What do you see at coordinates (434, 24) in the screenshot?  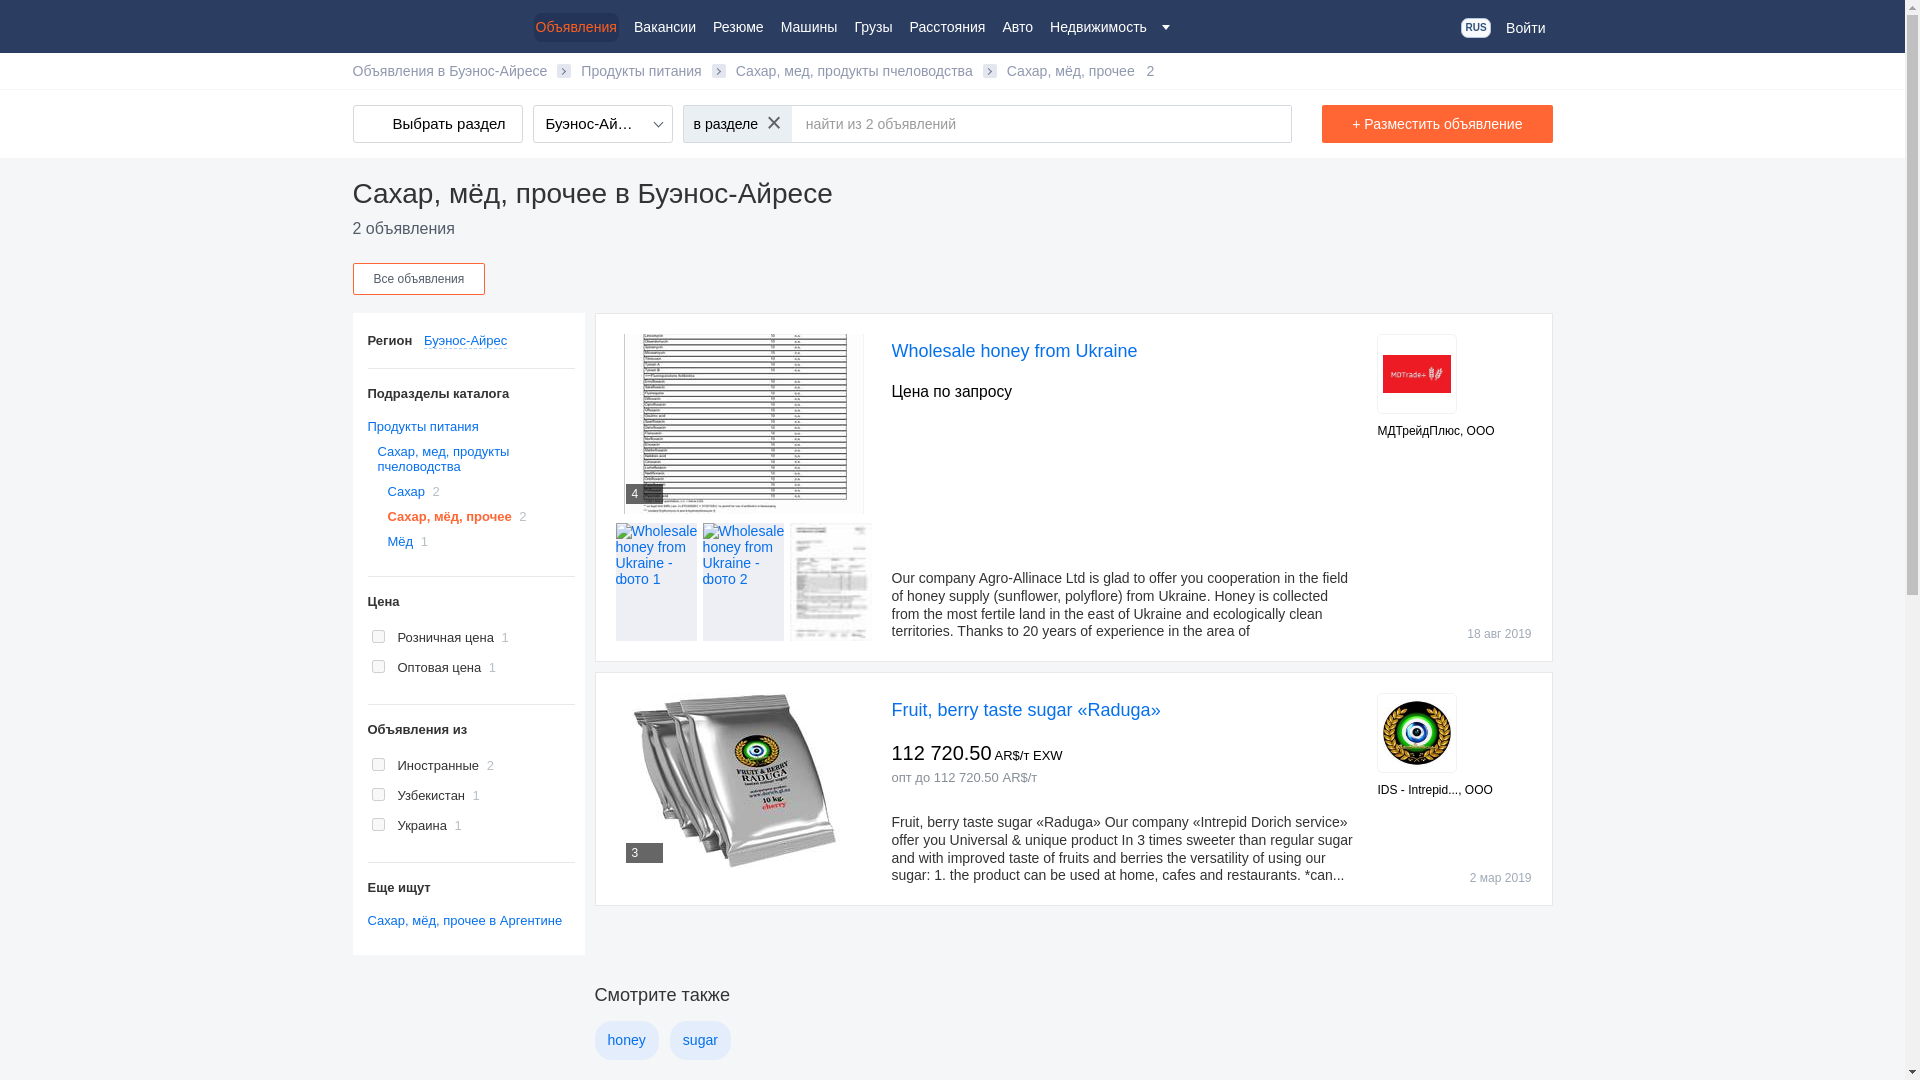 I see `Flagma` at bounding box center [434, 24].